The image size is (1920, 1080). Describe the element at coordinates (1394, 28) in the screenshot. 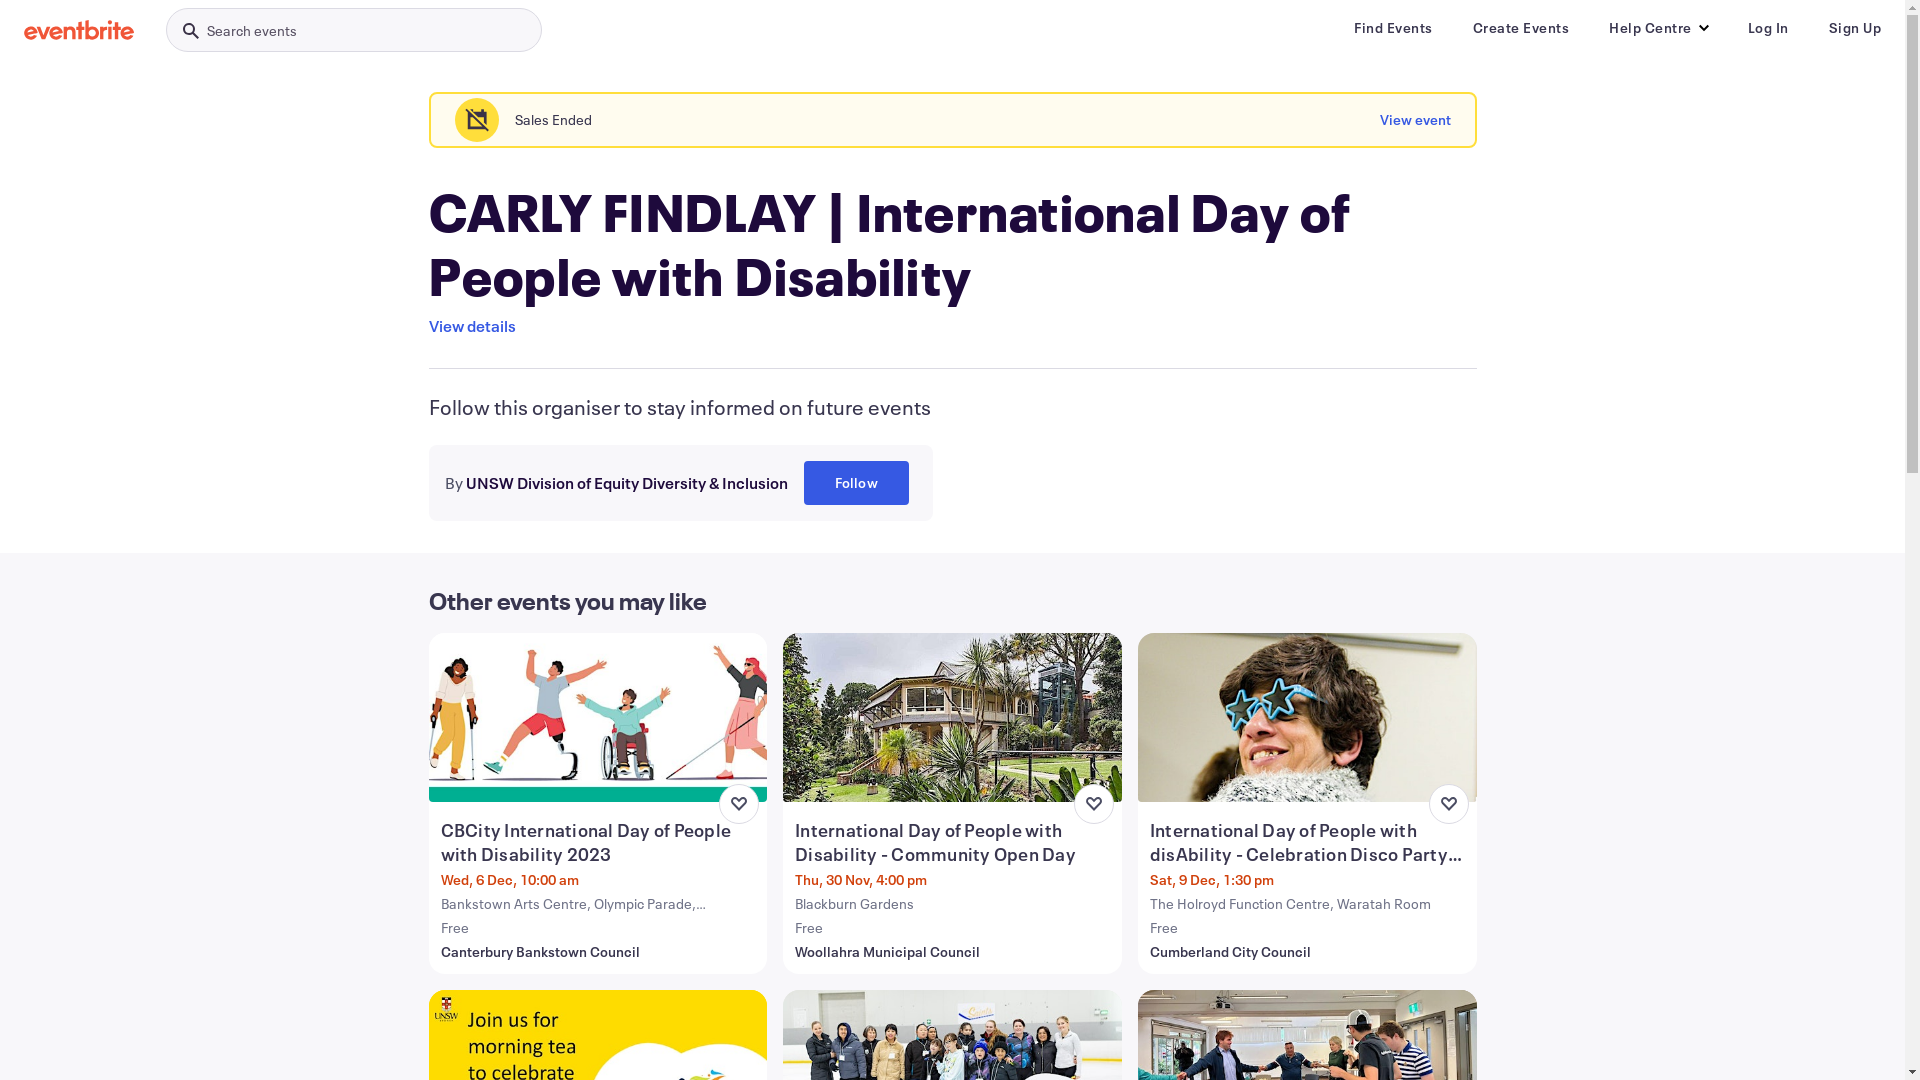

I see `Find Events` at that location.